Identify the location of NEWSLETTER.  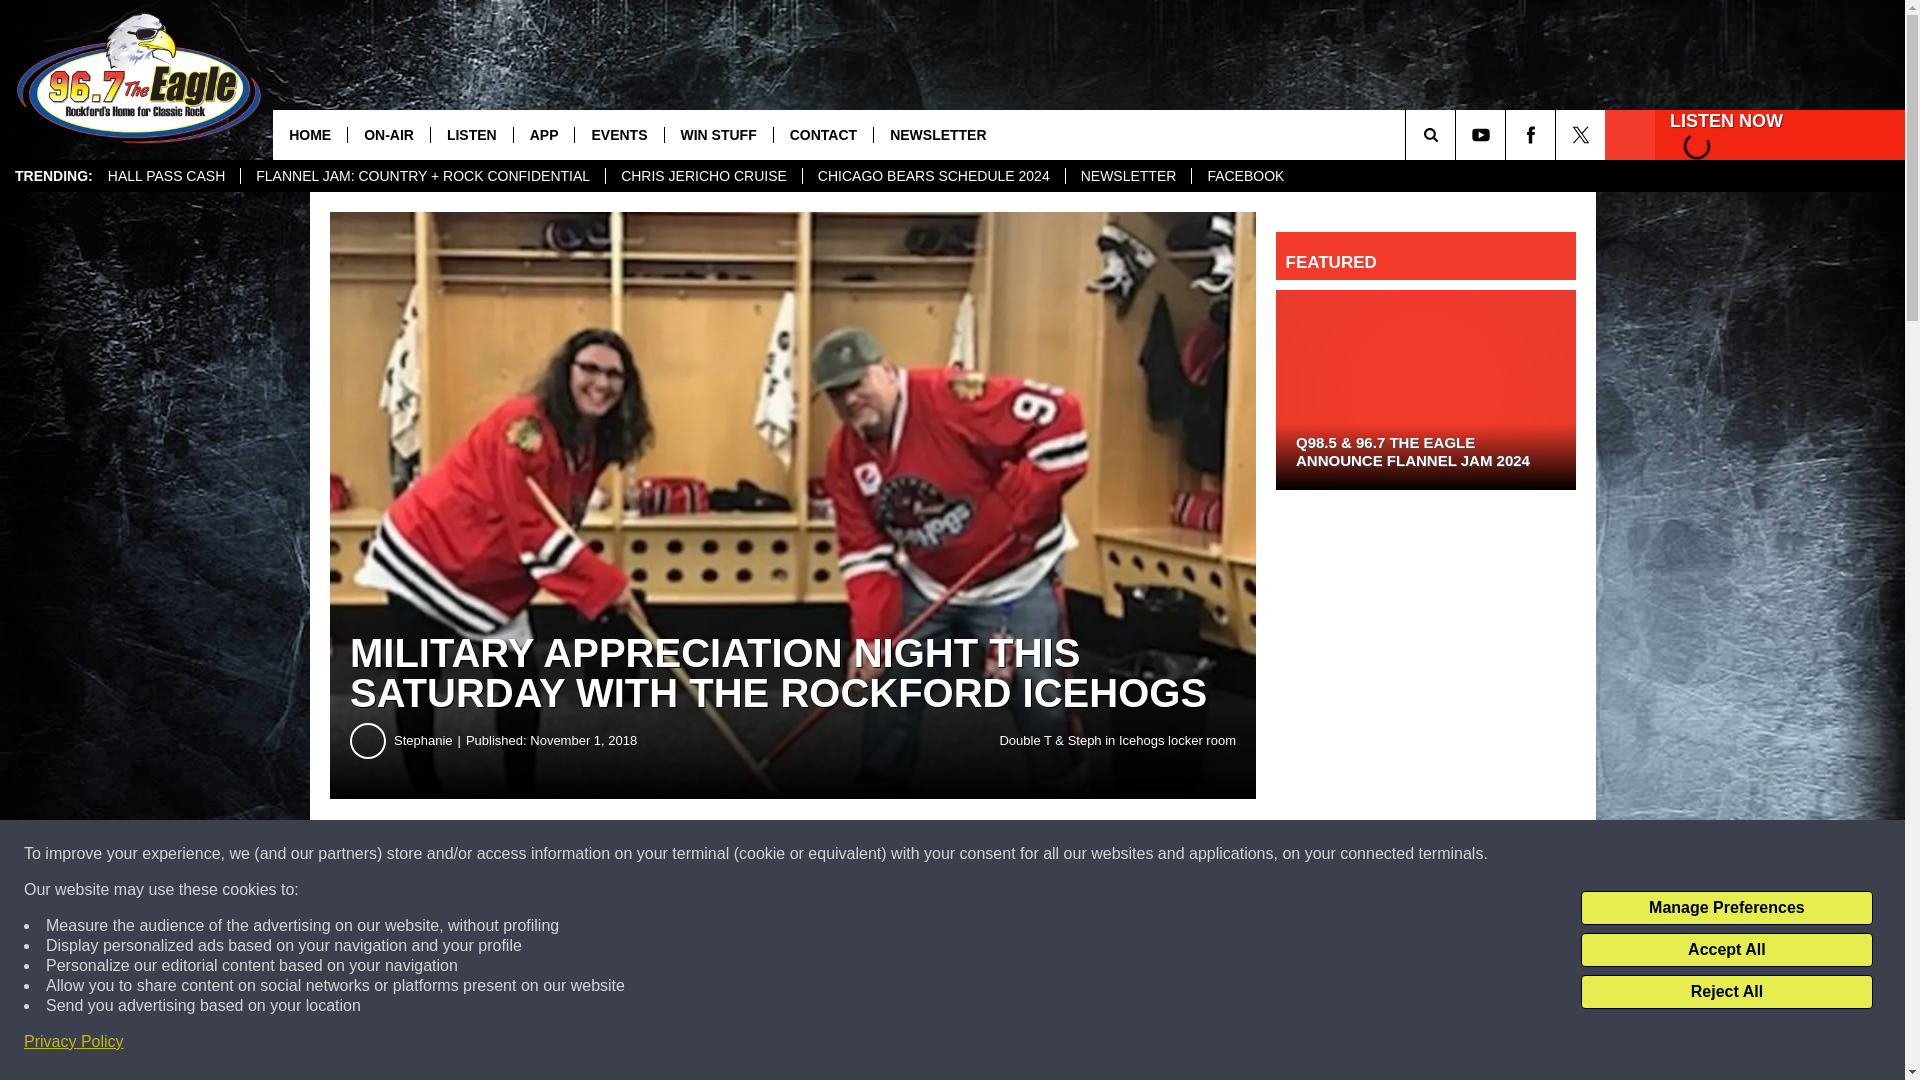
(1128, 176).